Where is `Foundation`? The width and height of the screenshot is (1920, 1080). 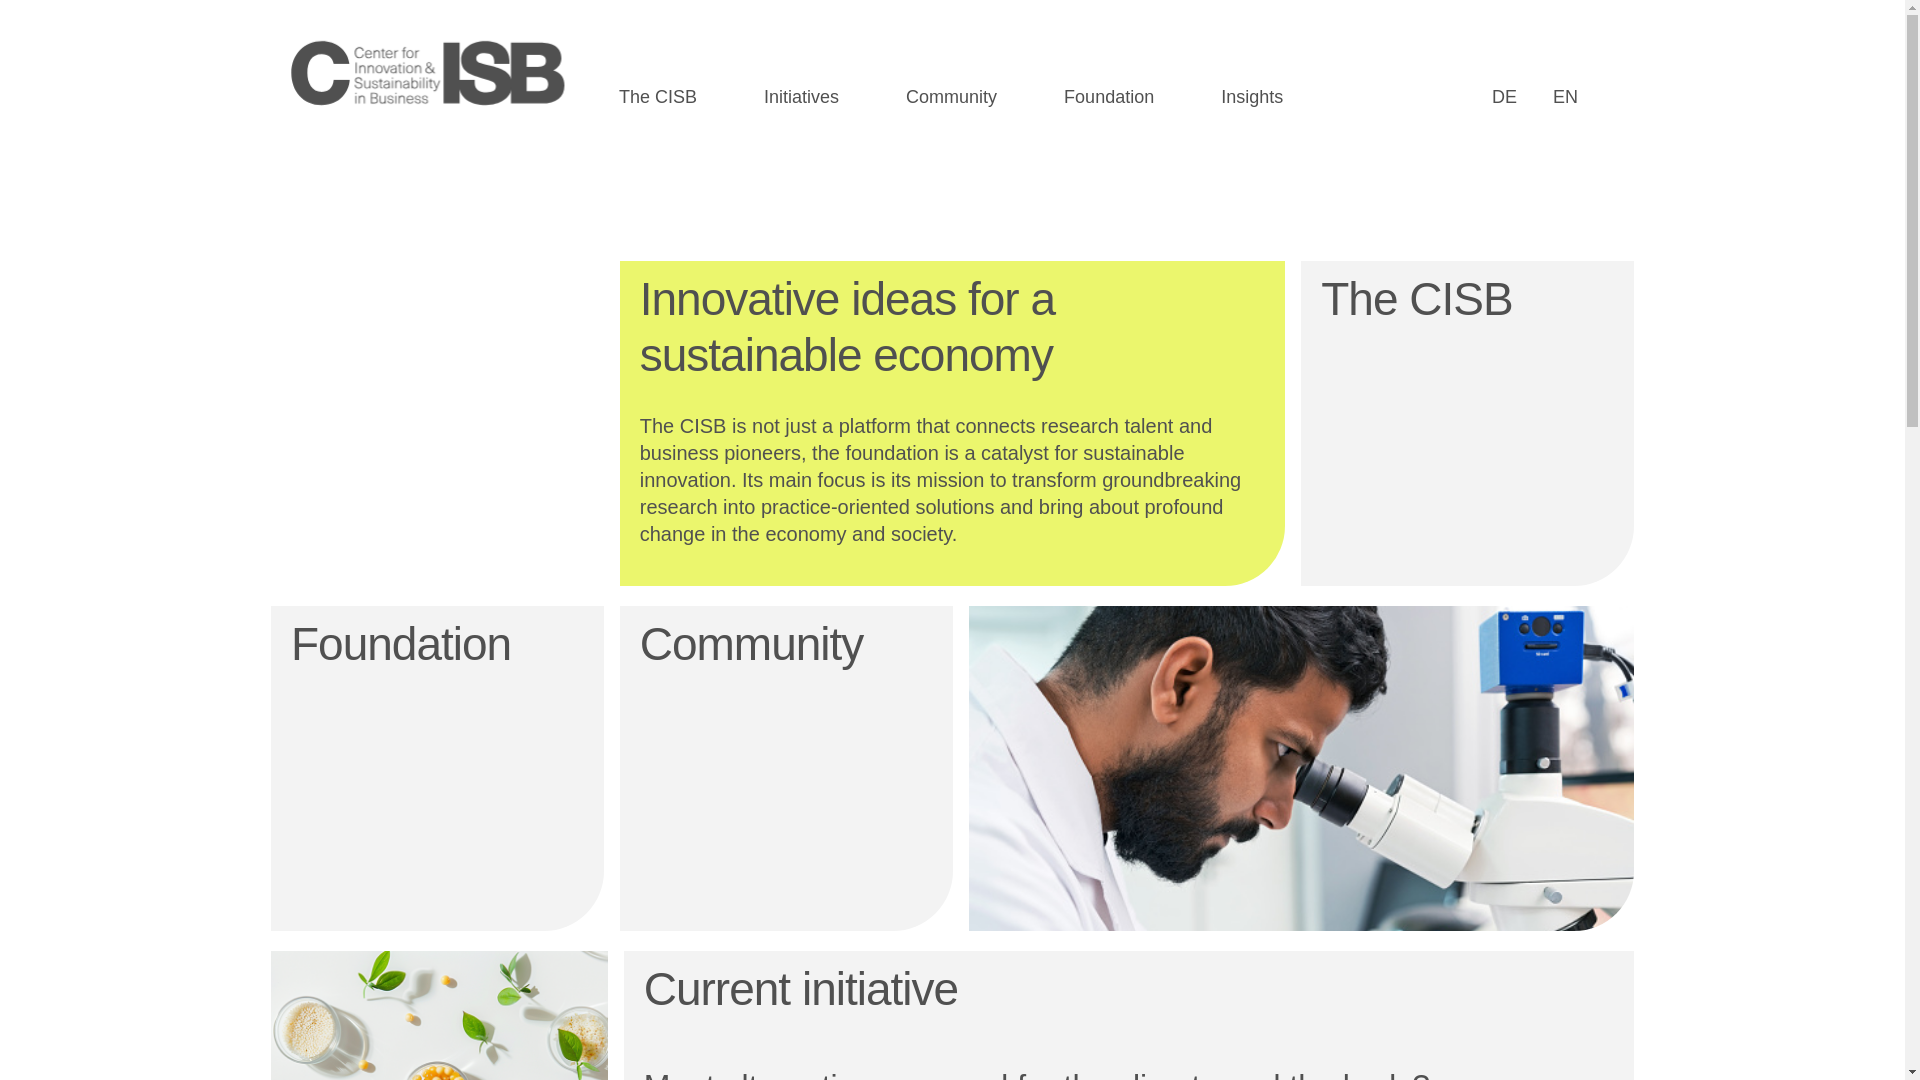 Foundation is located at coordinates (437, 768).